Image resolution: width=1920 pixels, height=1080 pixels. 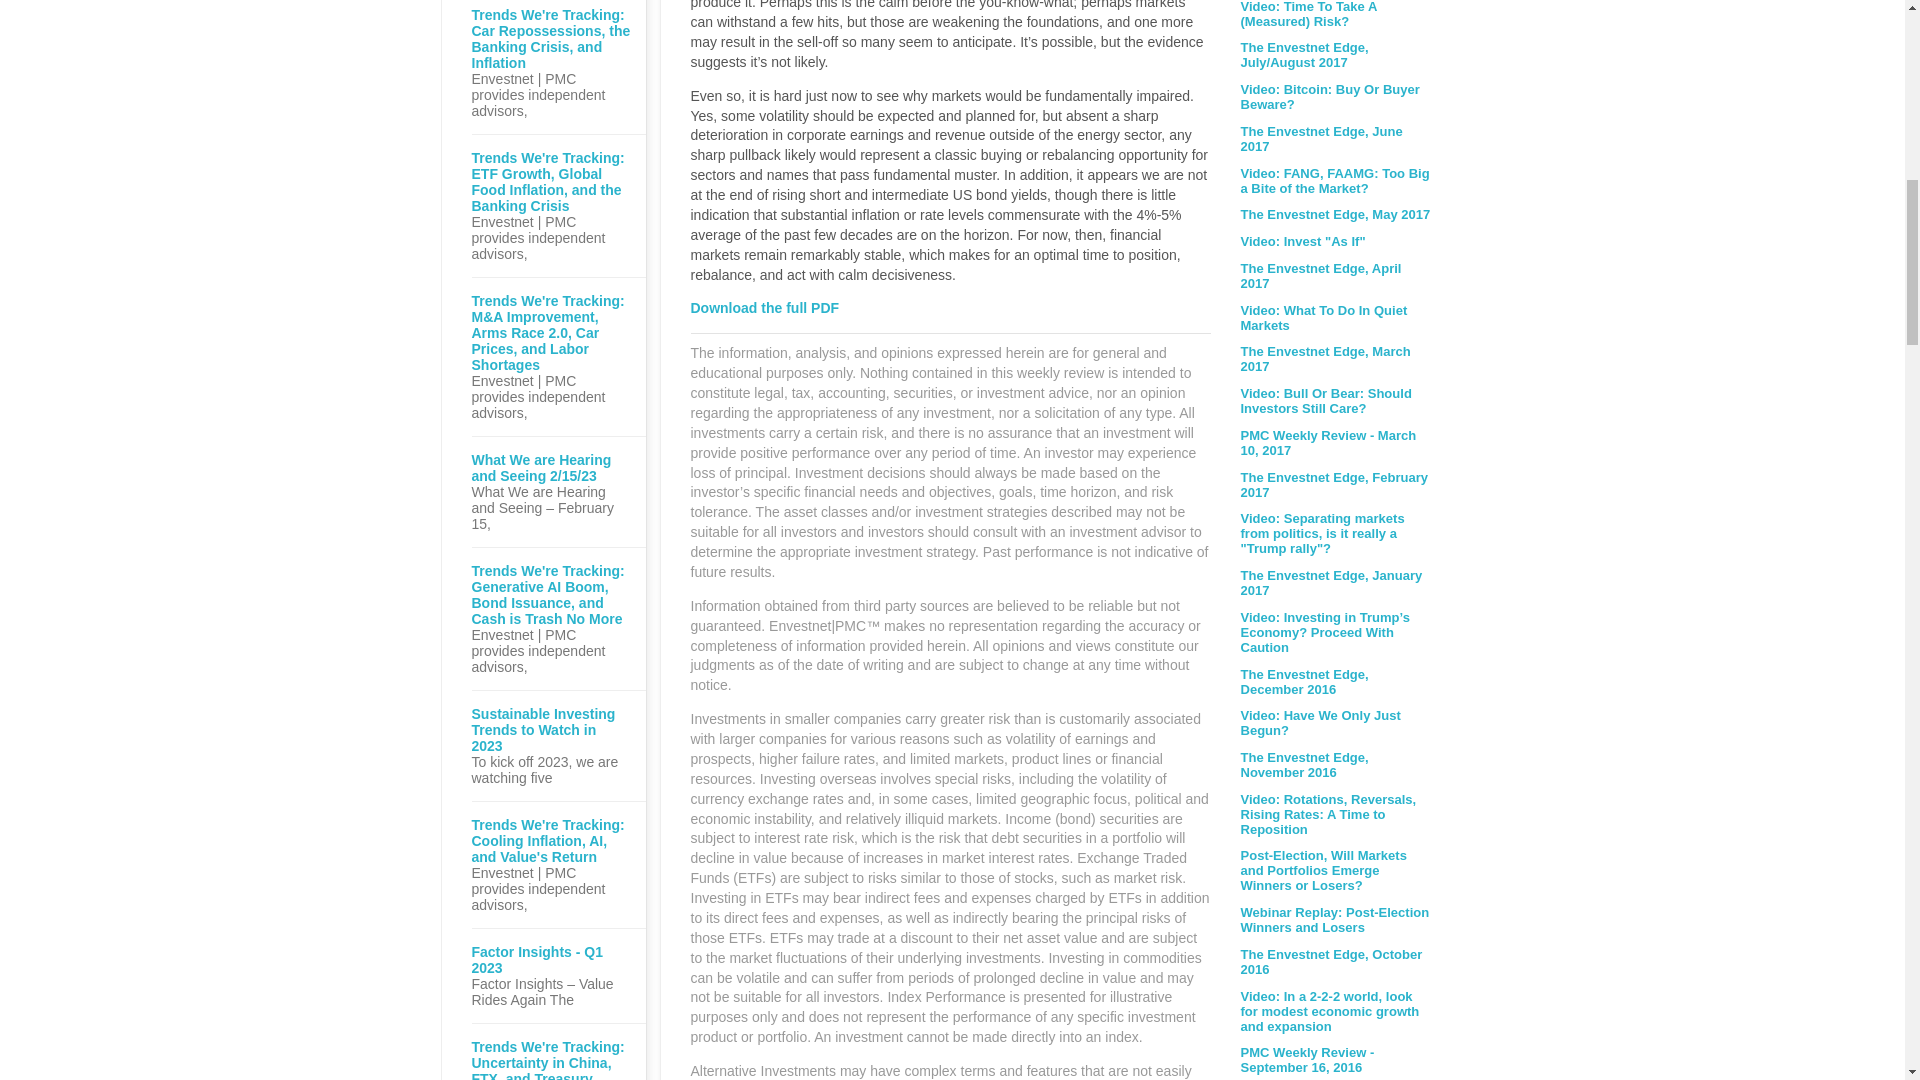 I want to click on Sustainable Investing Trends to Watch in 2023, so click(x=552, y=730).